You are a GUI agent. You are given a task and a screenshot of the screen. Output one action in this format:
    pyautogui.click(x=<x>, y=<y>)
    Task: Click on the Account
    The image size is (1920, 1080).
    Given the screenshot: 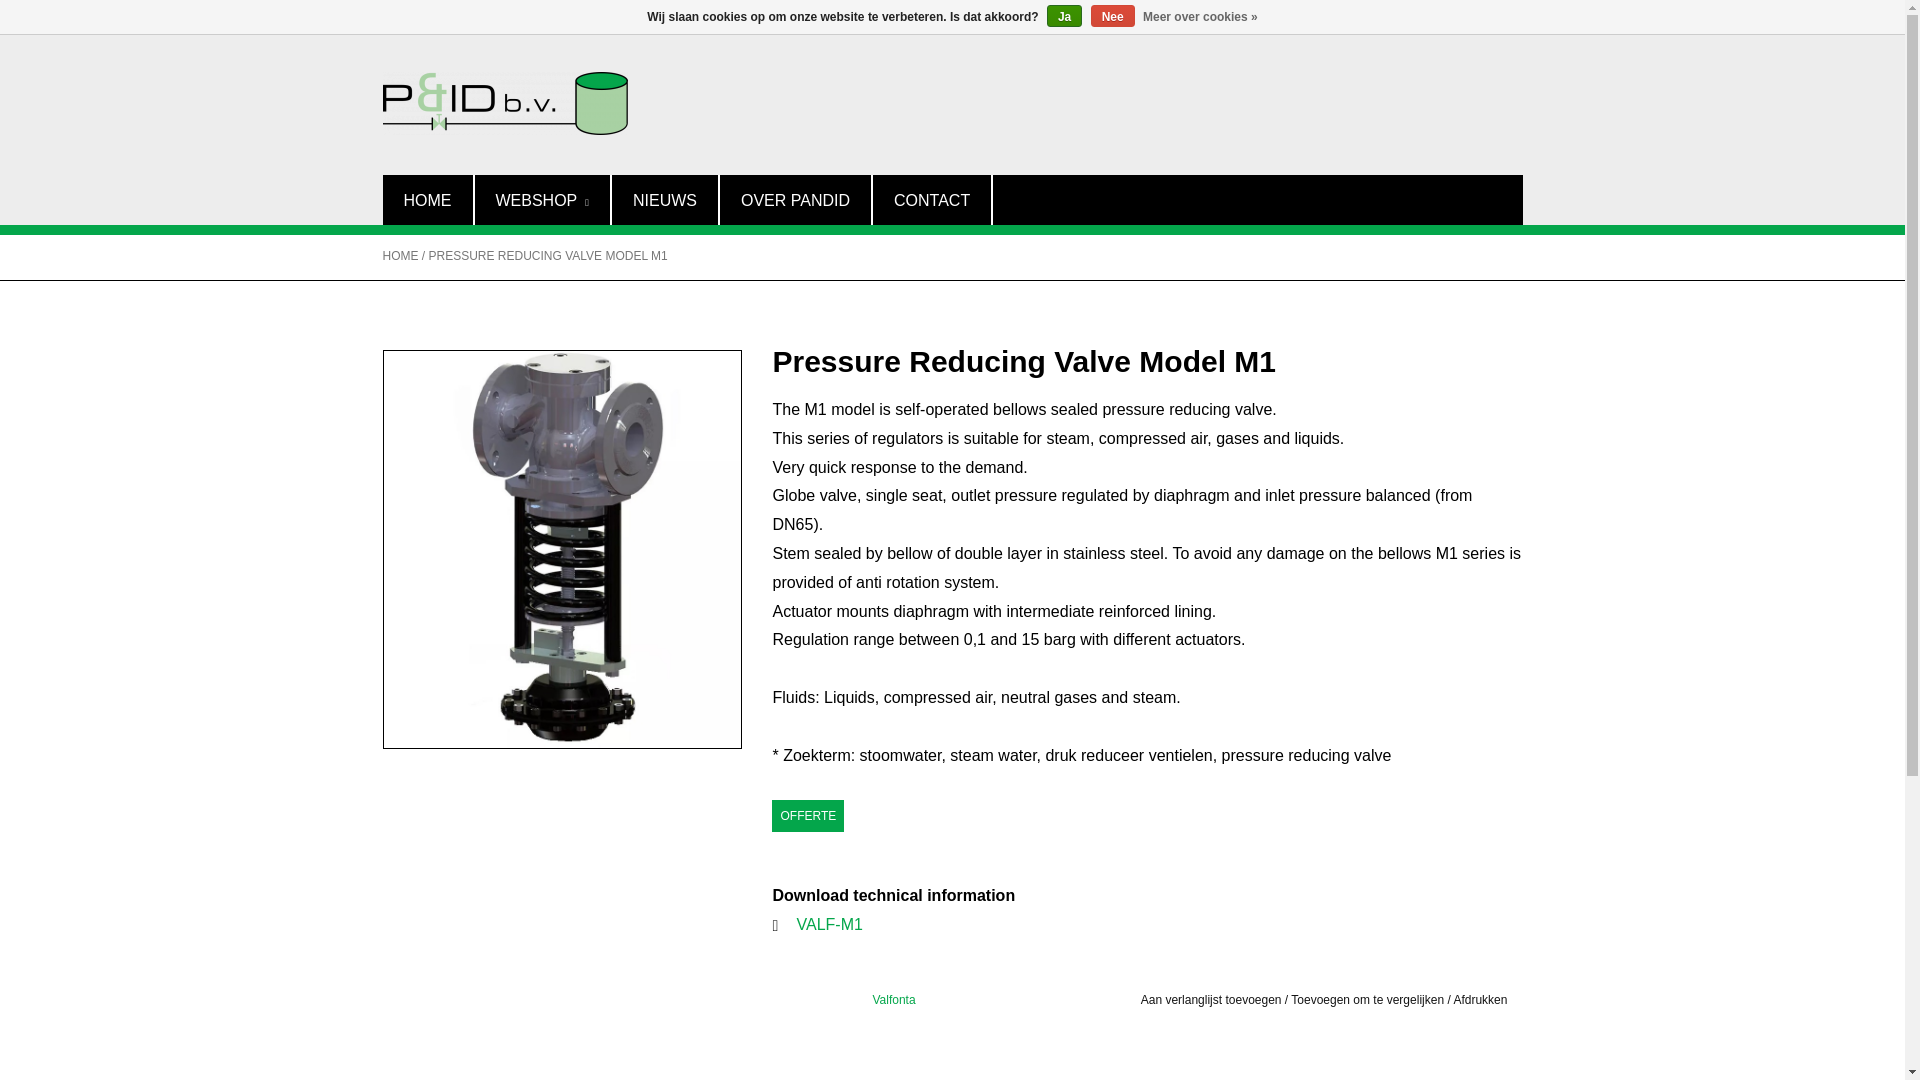 What is the action you would take?
    pyautogui.click(x=1497, y=16)
    